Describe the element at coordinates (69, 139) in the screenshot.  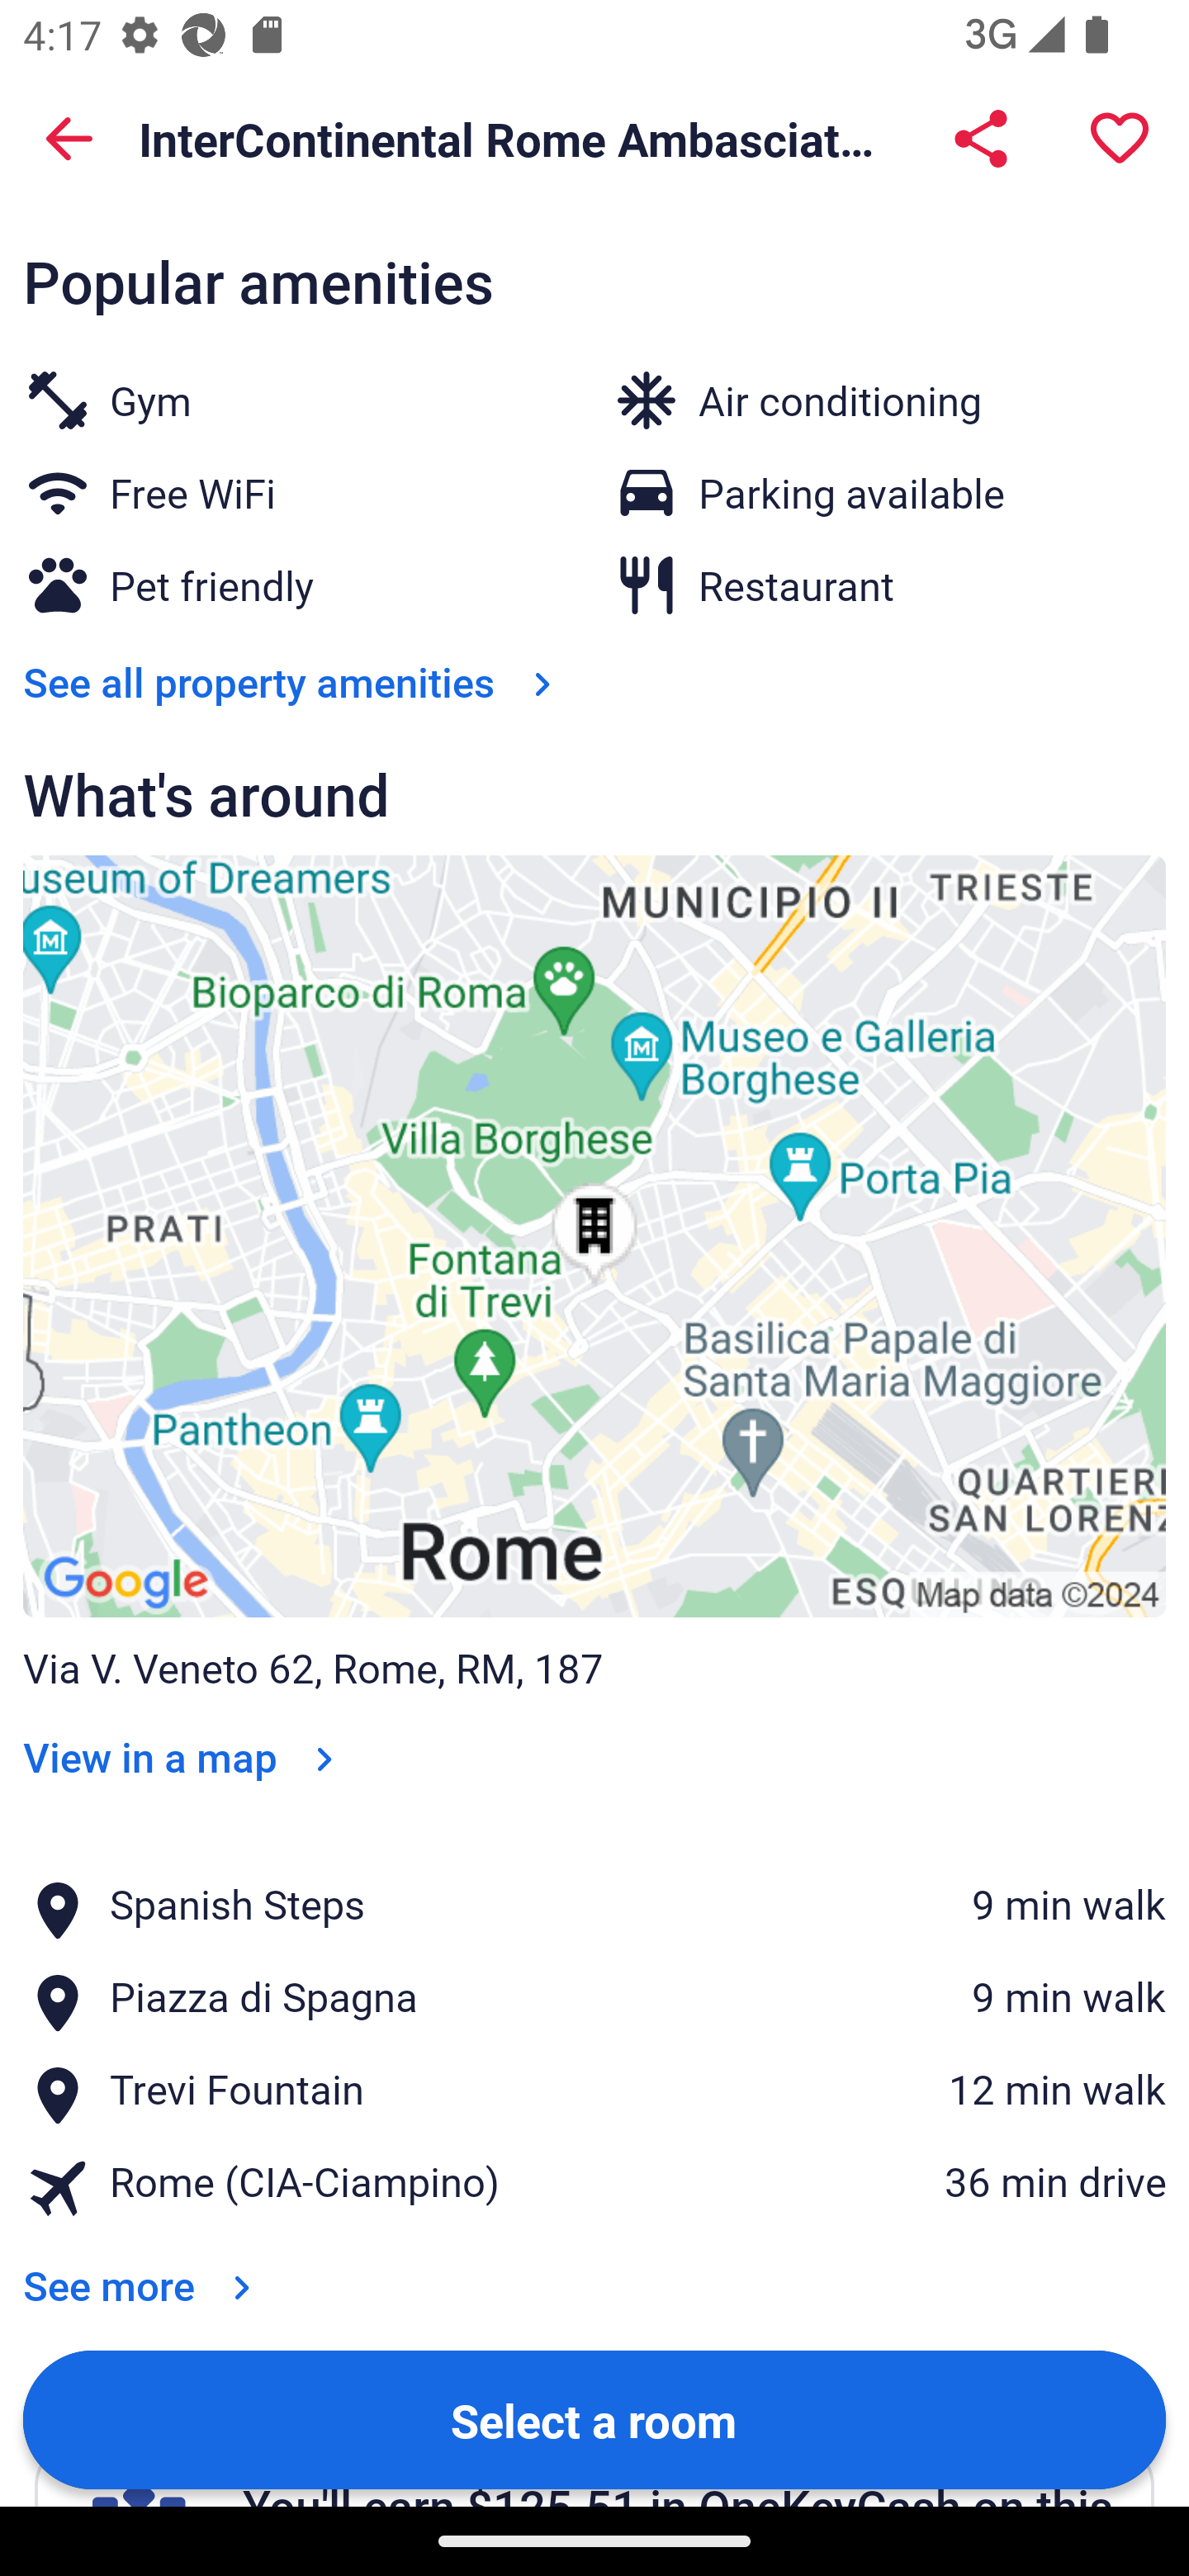
I see `Back` at that location.